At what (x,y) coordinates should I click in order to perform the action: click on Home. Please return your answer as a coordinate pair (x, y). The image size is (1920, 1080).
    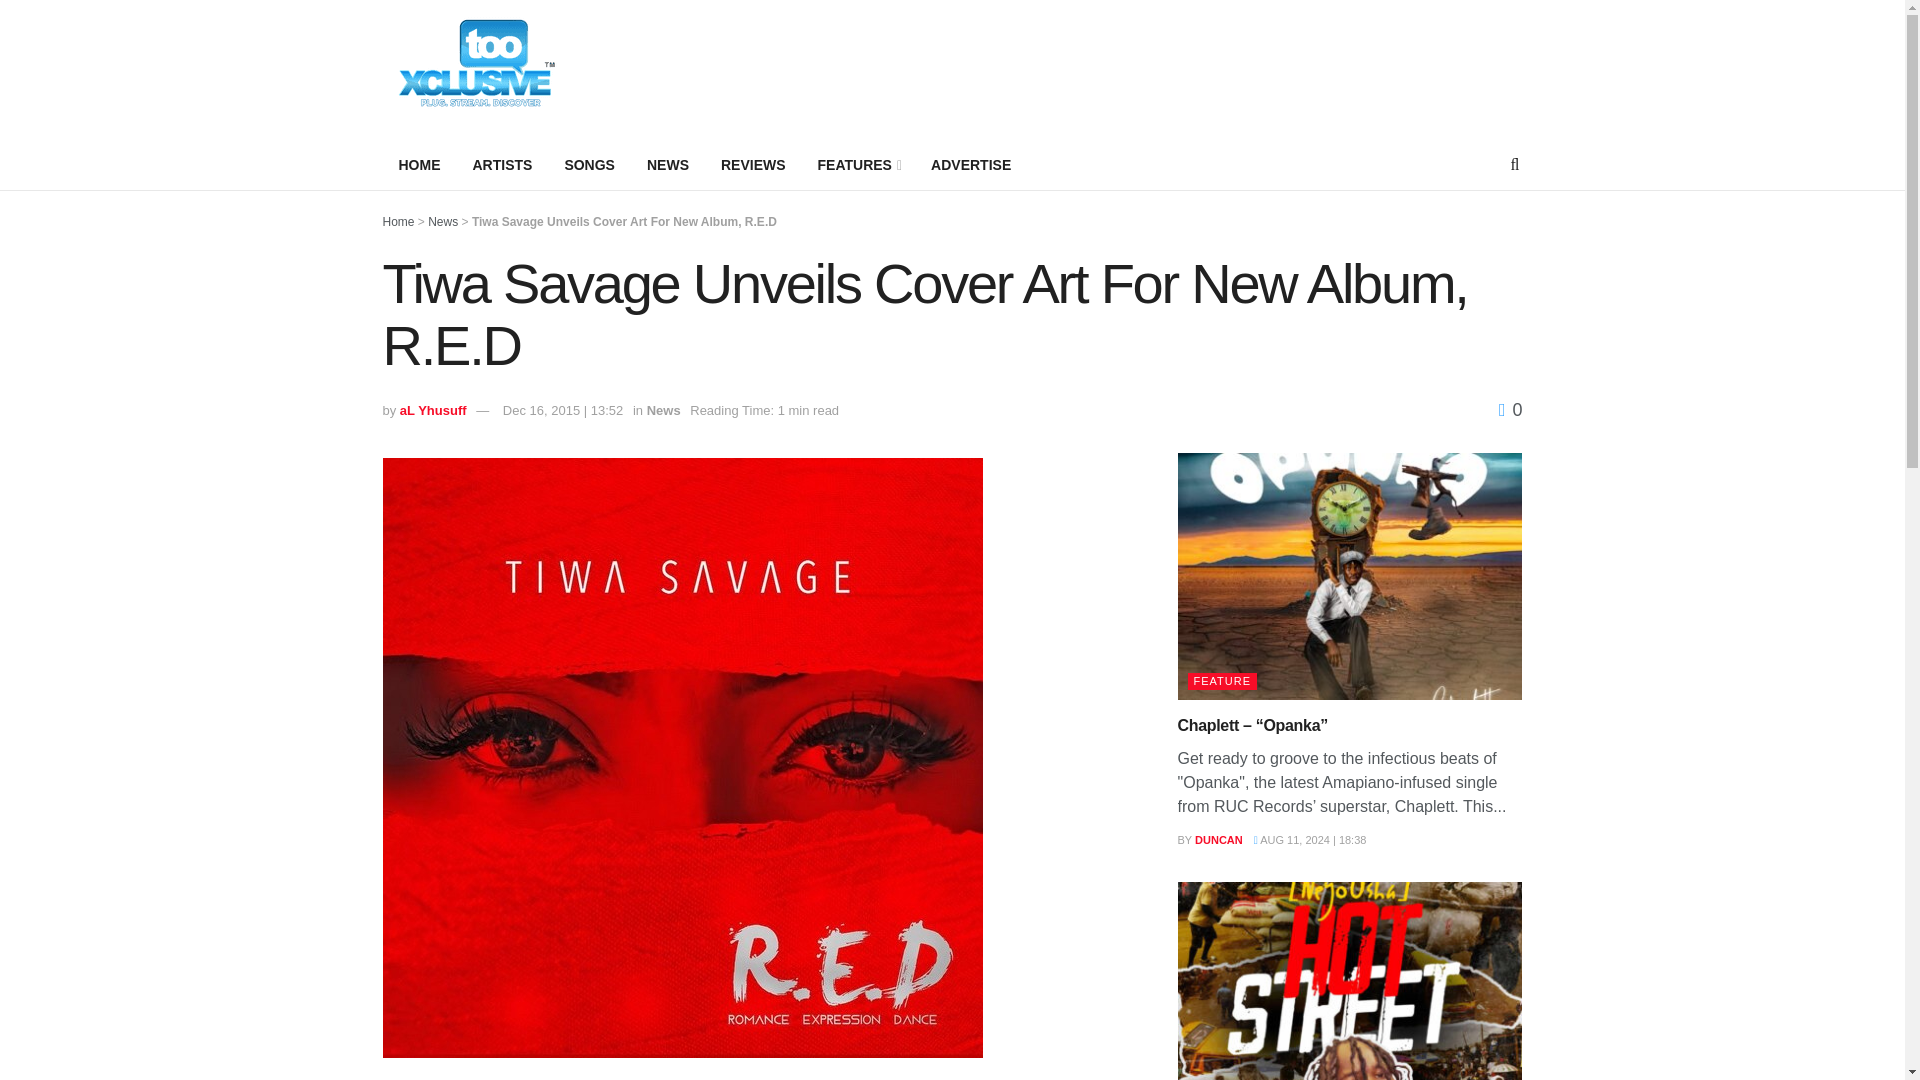
    Looking at the image, I should click on (398, 221).